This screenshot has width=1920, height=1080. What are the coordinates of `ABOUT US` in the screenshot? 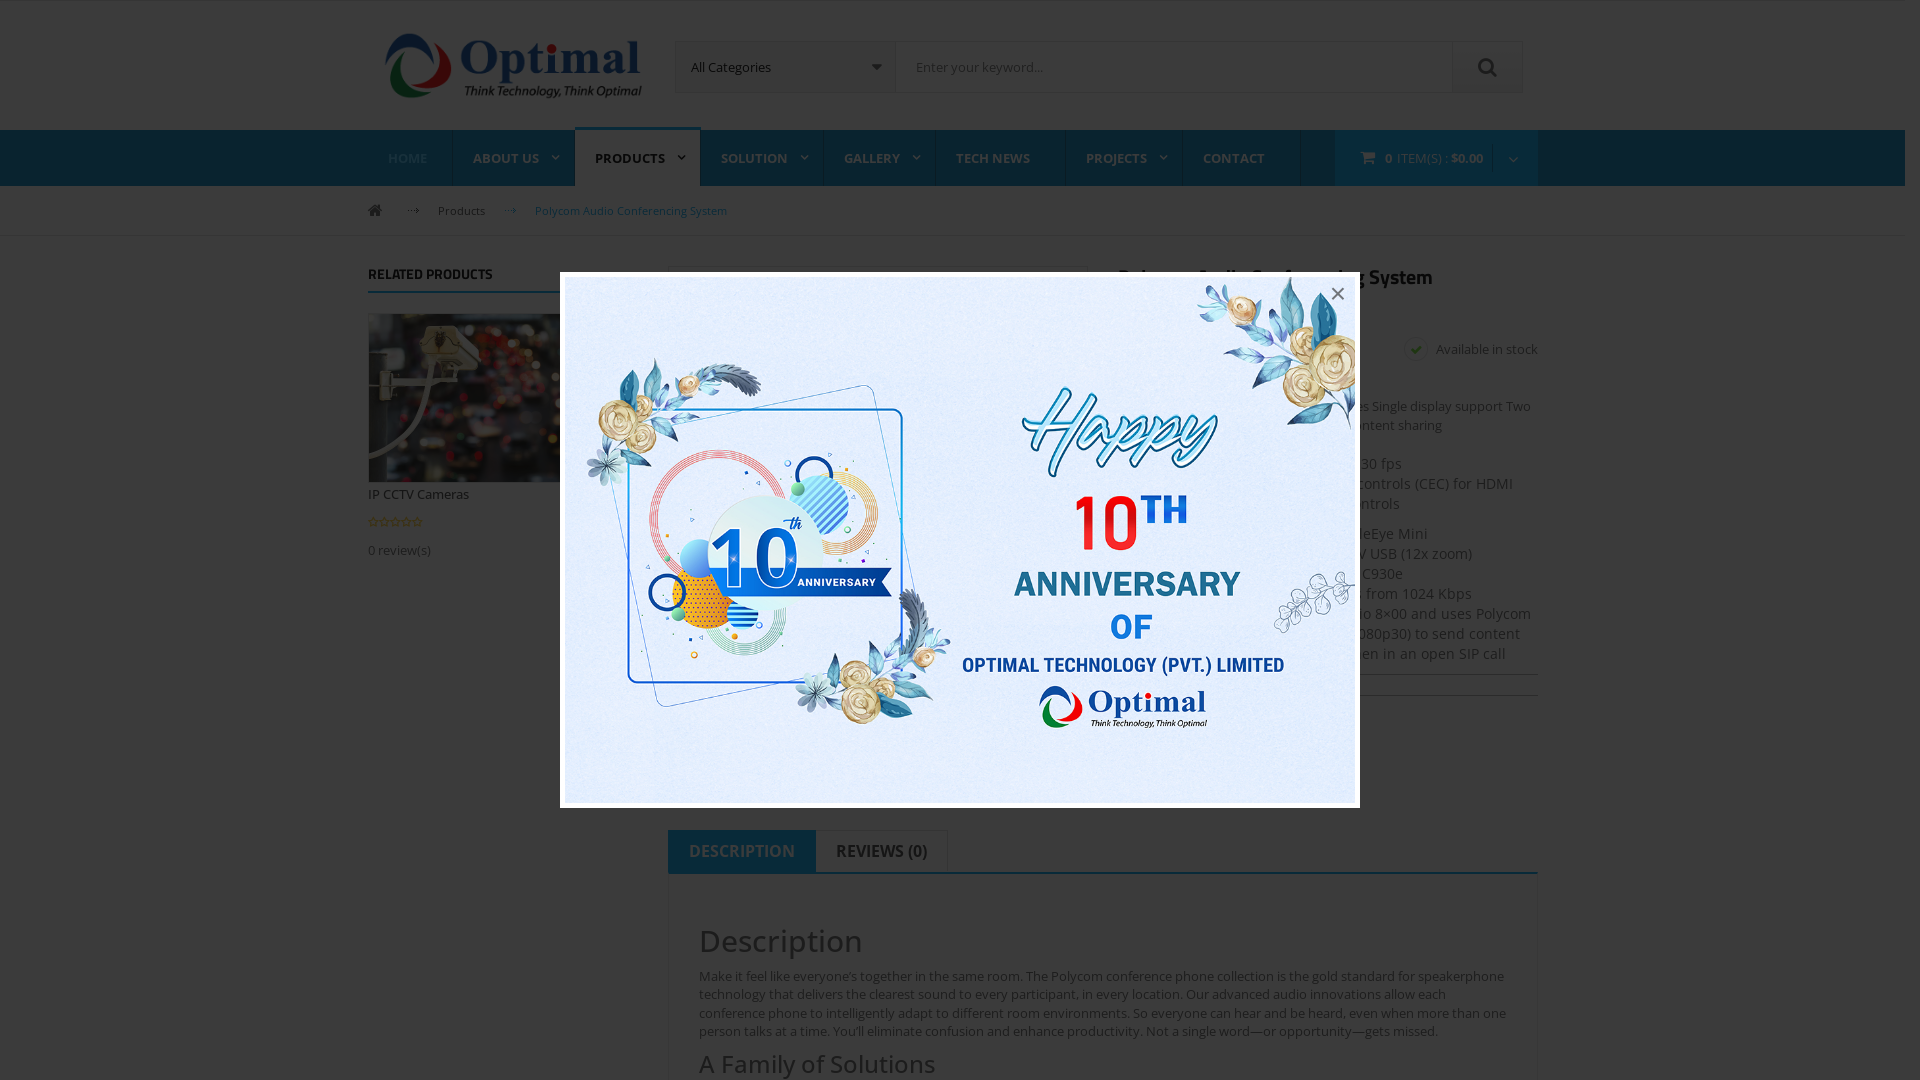 It's located at (513, 158).